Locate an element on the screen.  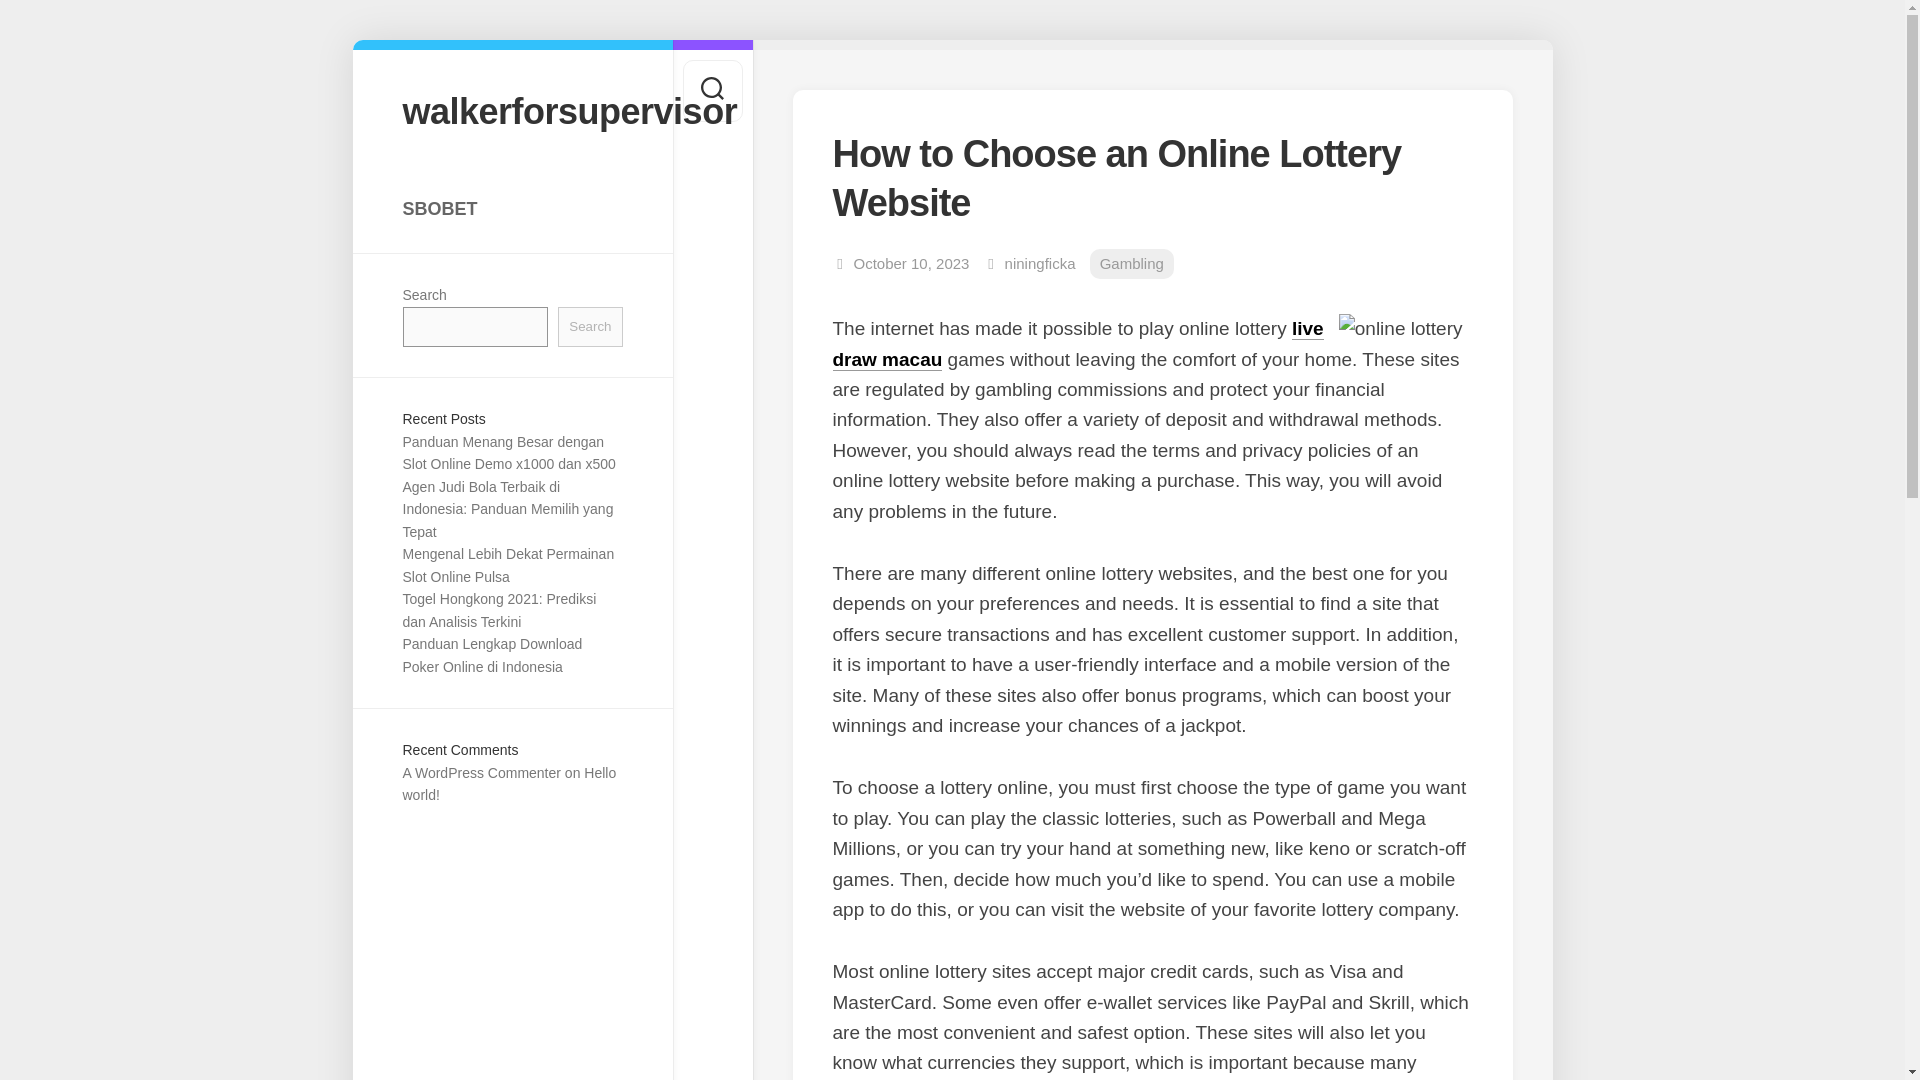
Hello world! is located at coordinates (508, 784).